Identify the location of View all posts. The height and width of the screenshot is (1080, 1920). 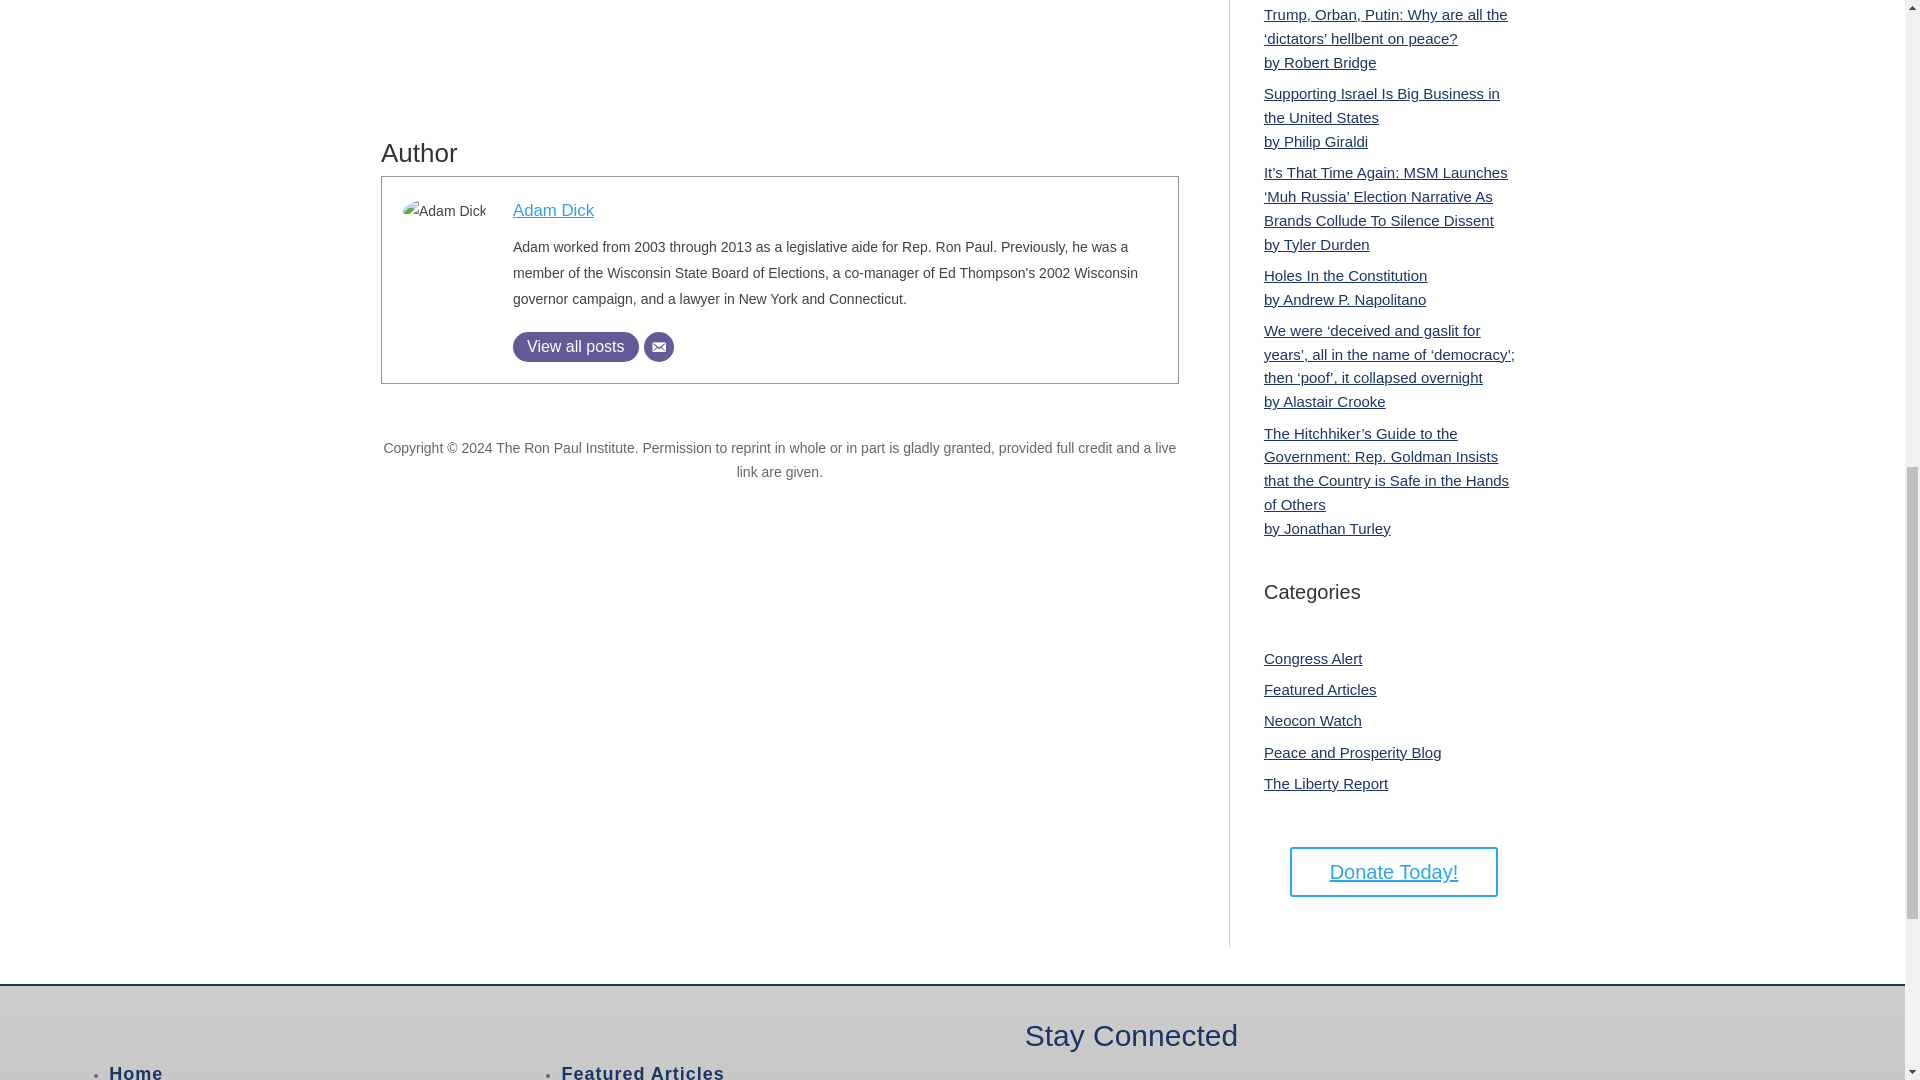
(576, 346).